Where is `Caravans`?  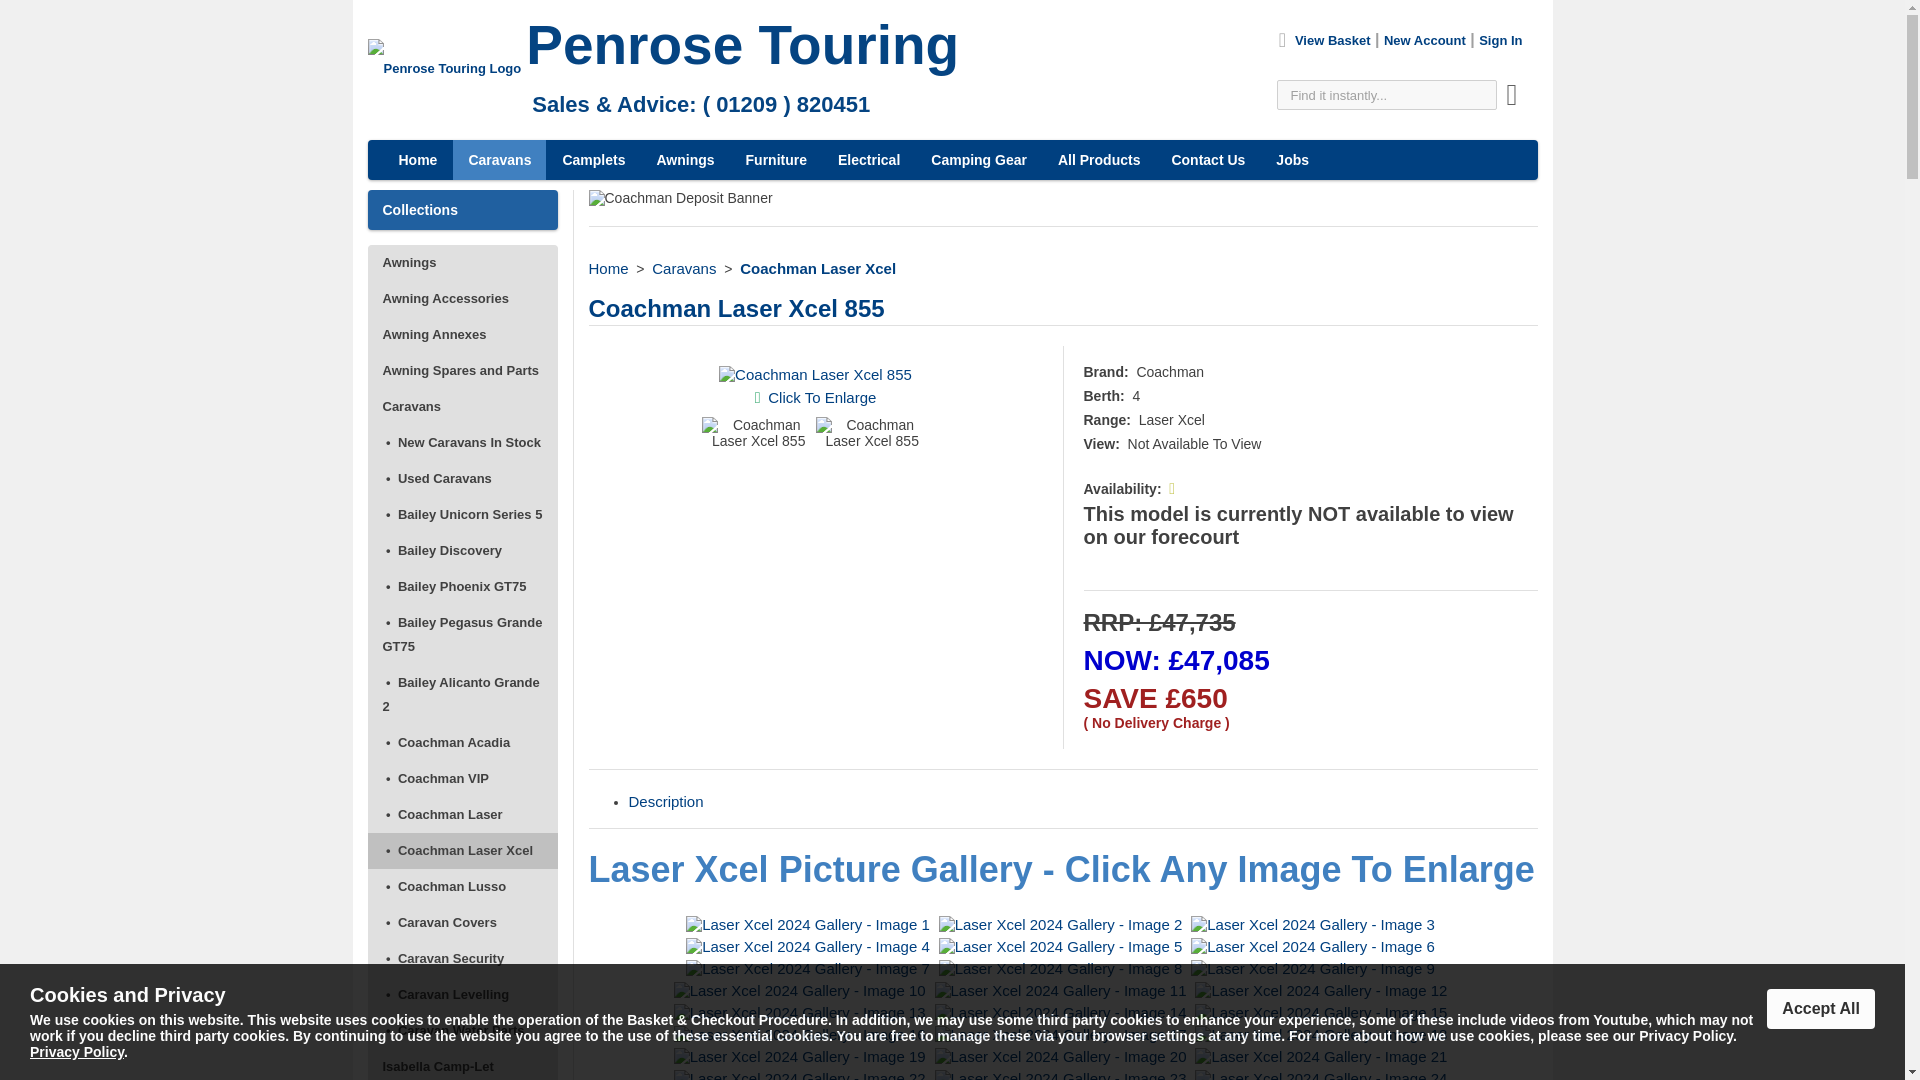 Caravans is located at coordinates (463, 406).